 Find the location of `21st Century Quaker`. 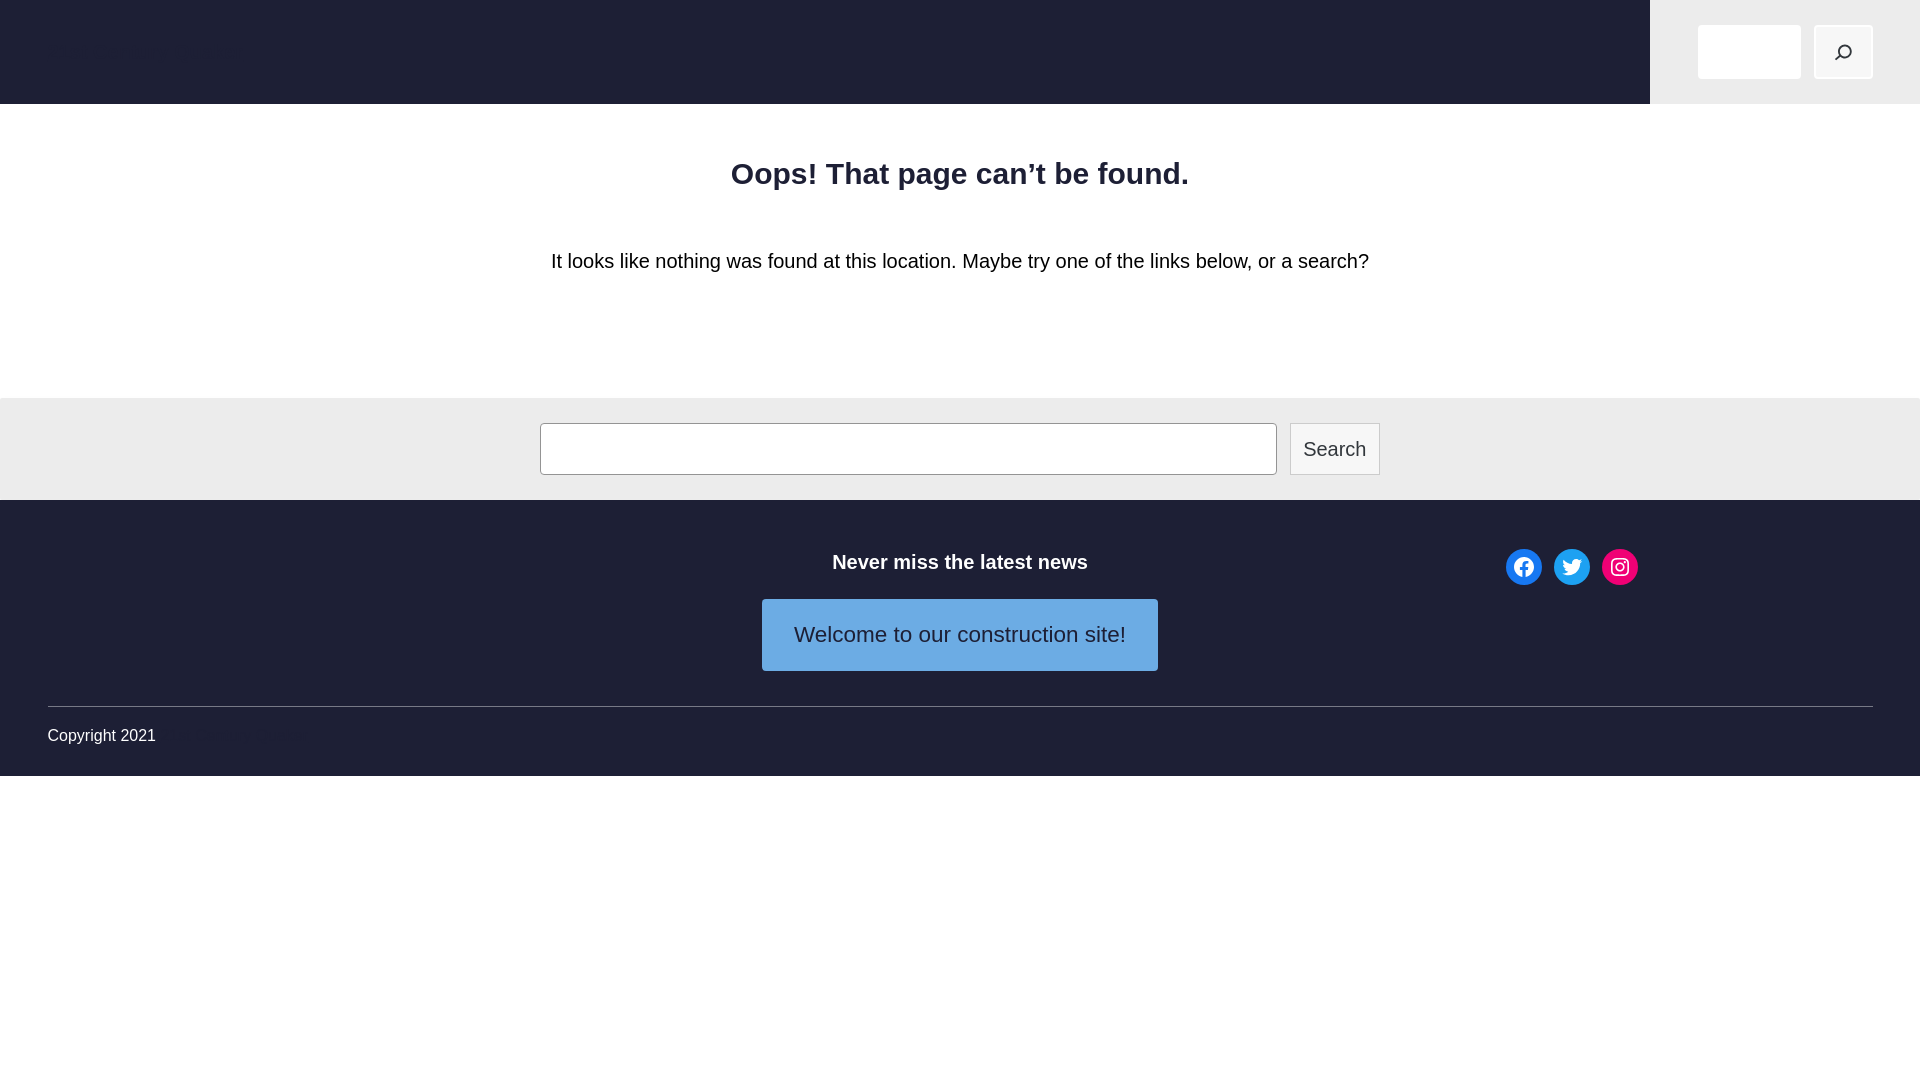

21st Century Quaker is located at coordinates (146, 52).